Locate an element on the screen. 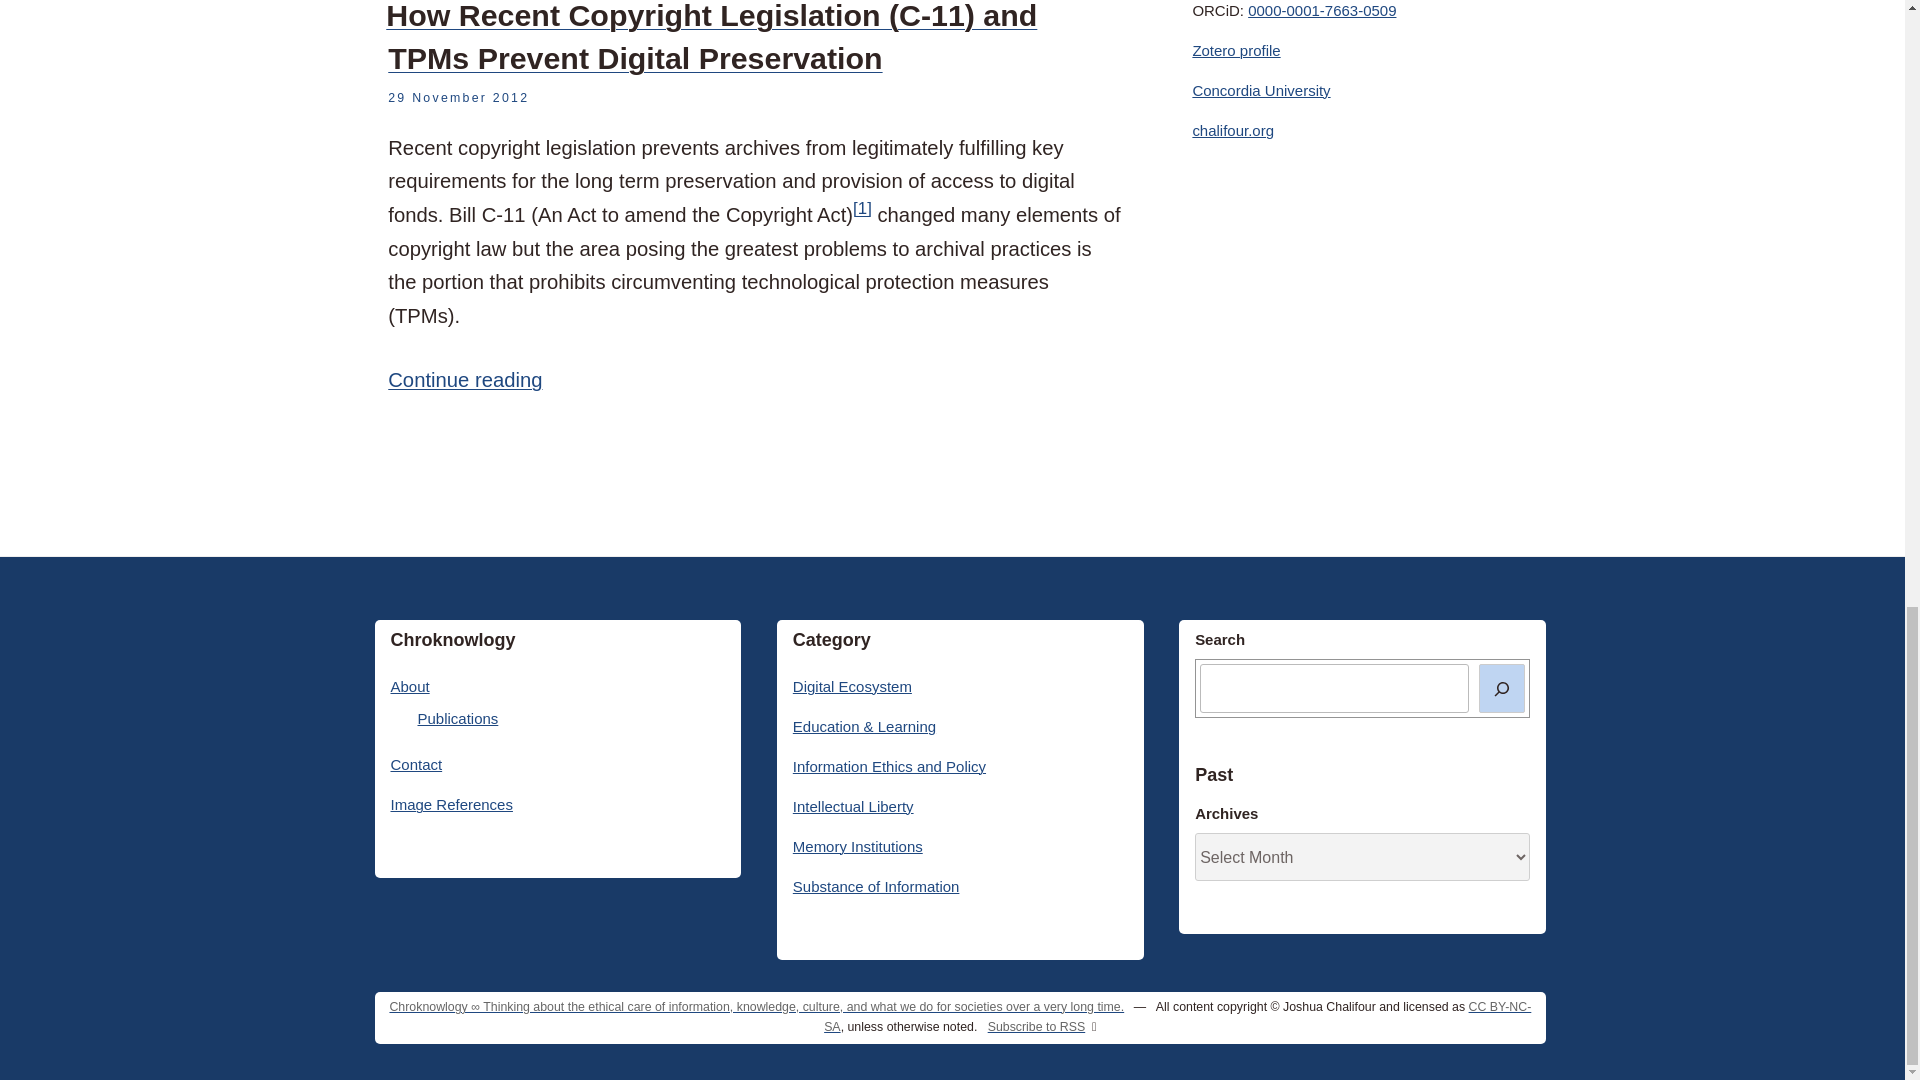  About is located at coordinates (408, 686).